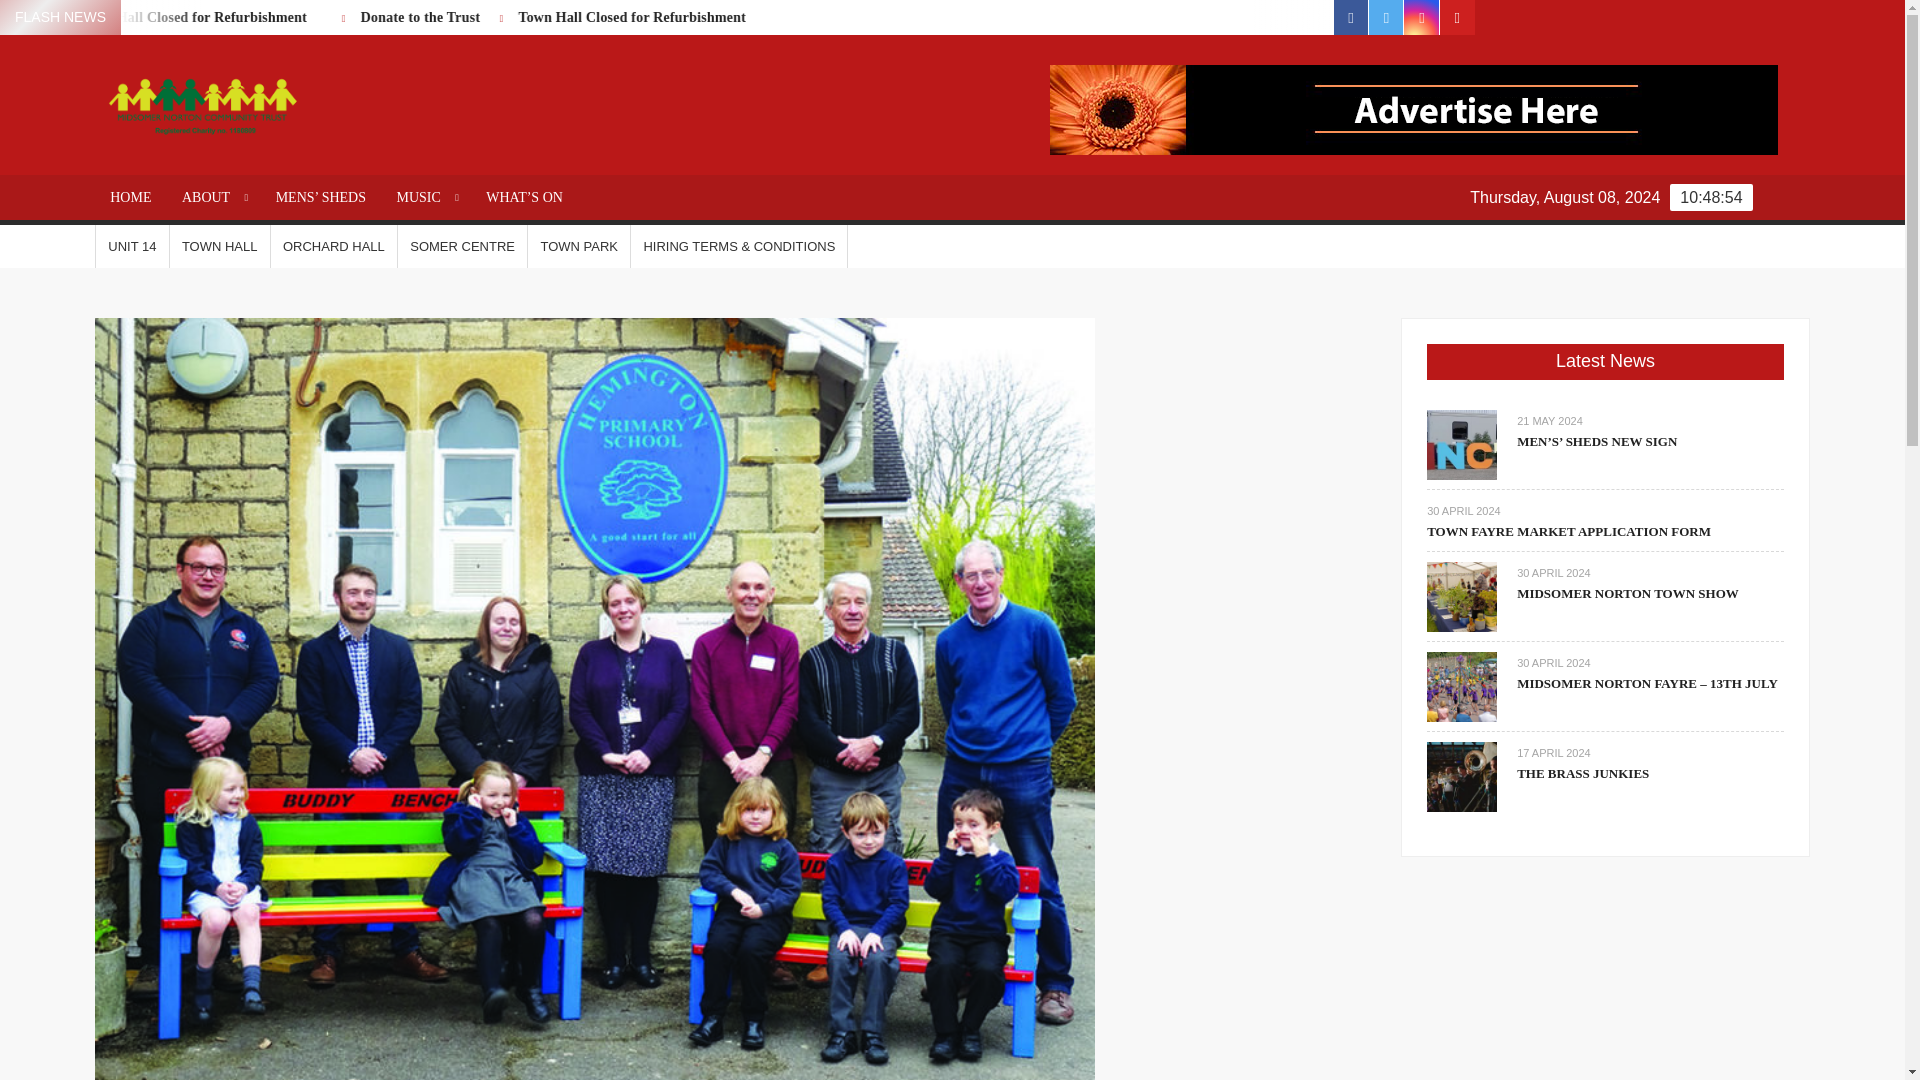 This screenshot has width=1920, height=1080. I want to click on MIDSOMER NORTON COMMUNITY TRUST, so click(454, 194).